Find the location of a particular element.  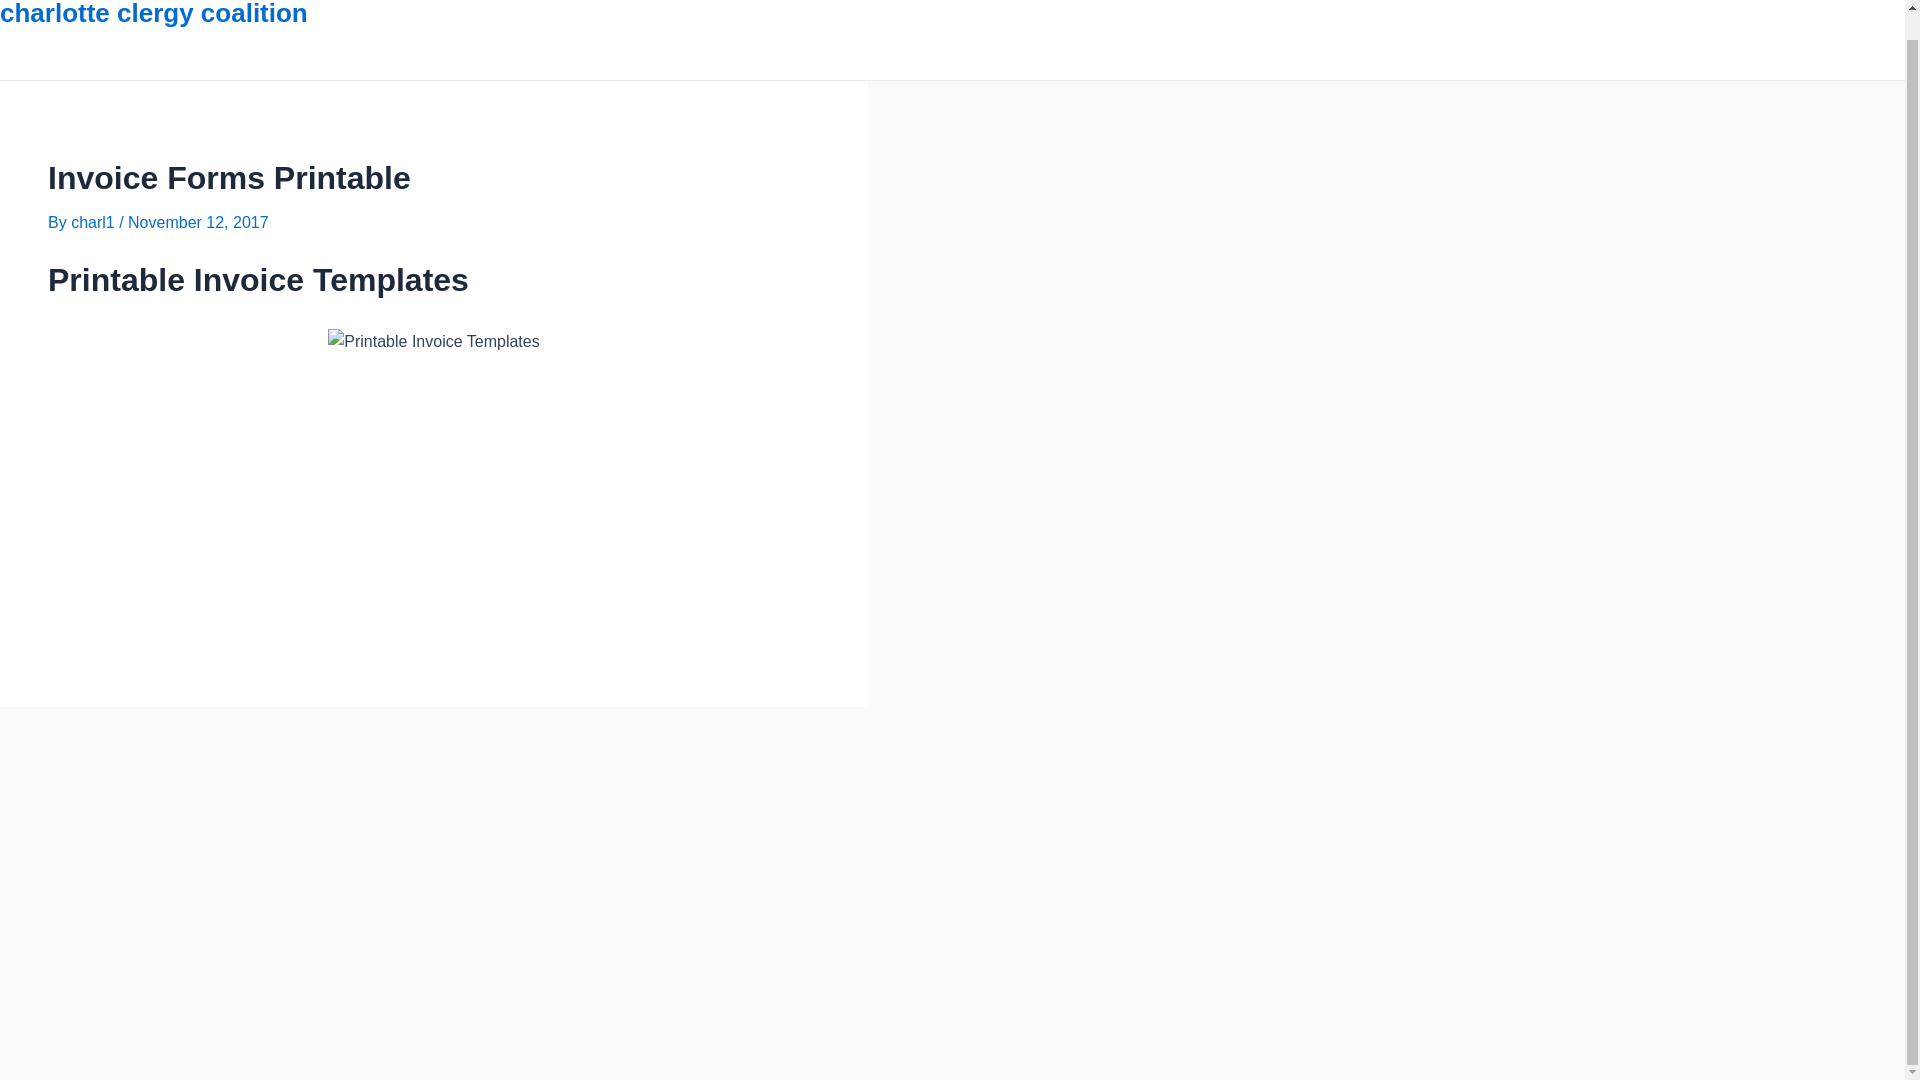

charl1 is located at coordinates (95, 222).